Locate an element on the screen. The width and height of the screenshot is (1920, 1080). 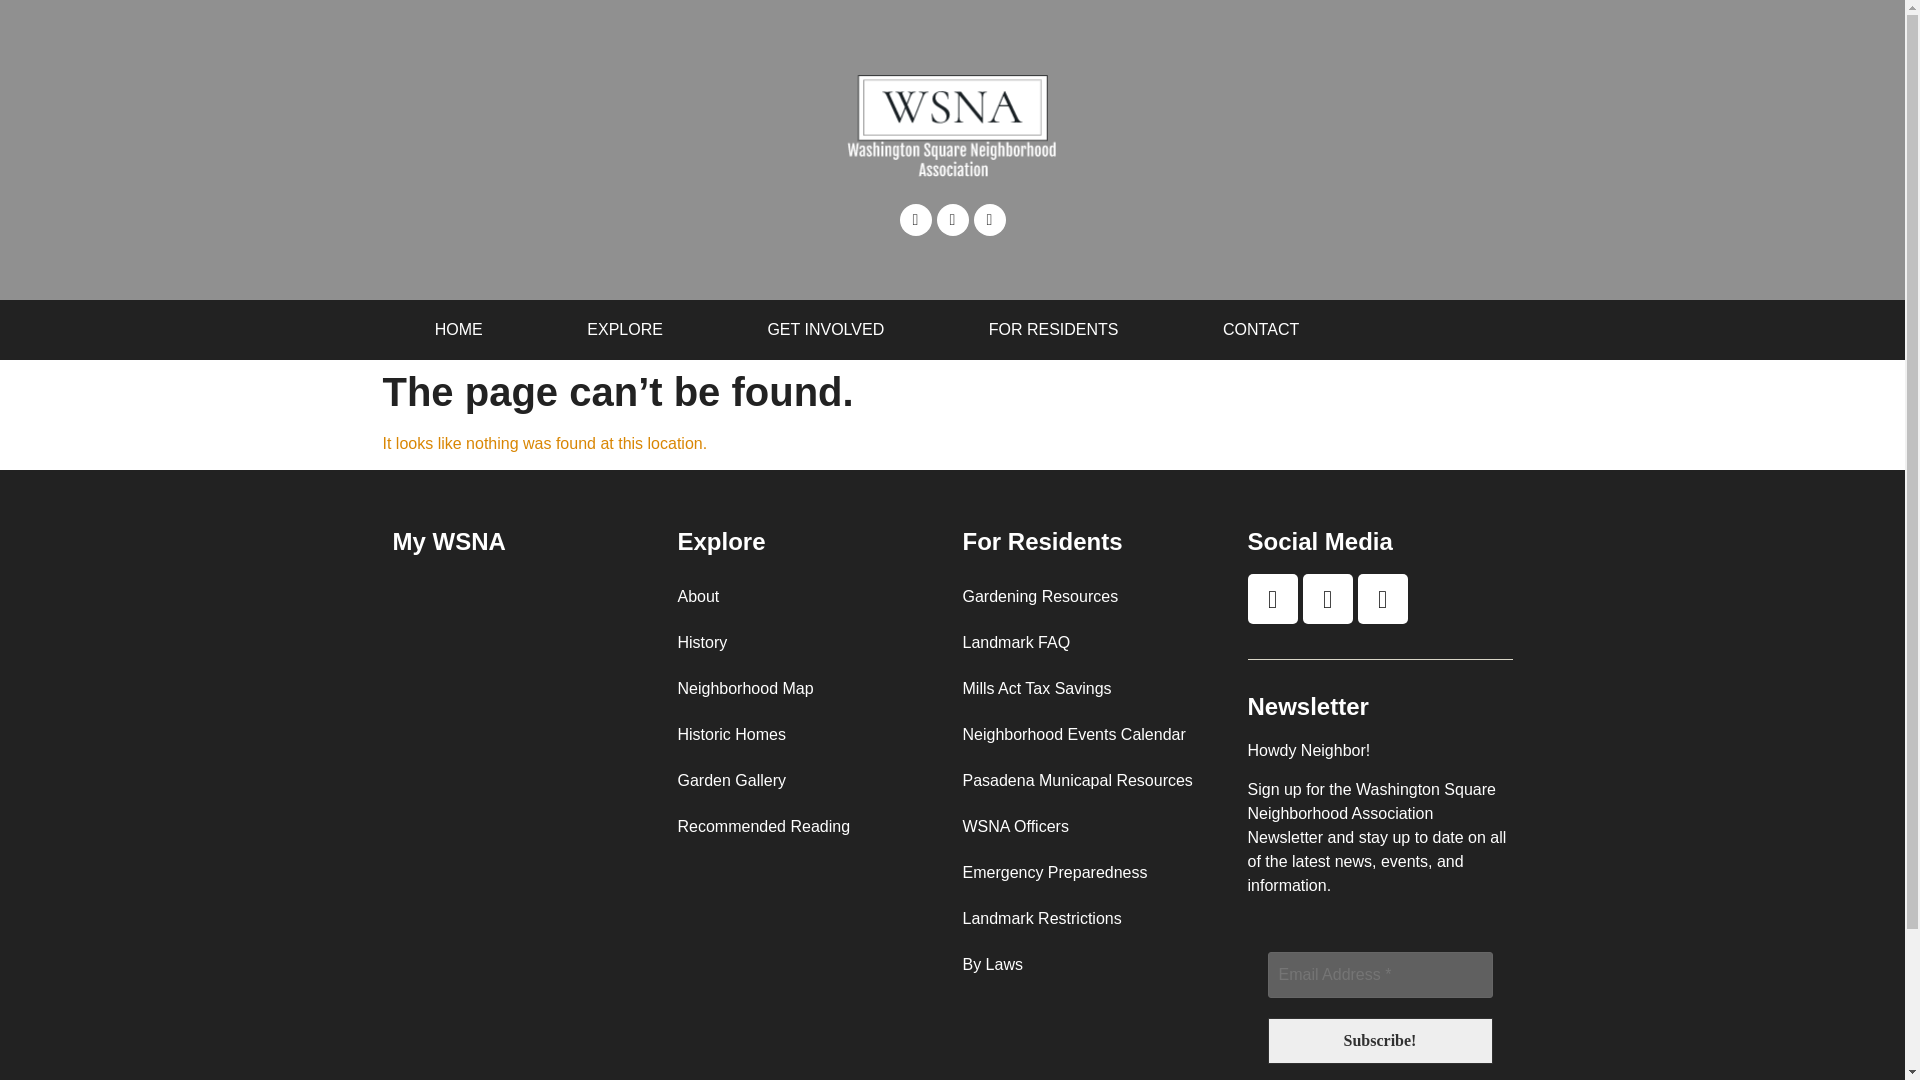
CONTACT is located at coordinates (1261, 330).